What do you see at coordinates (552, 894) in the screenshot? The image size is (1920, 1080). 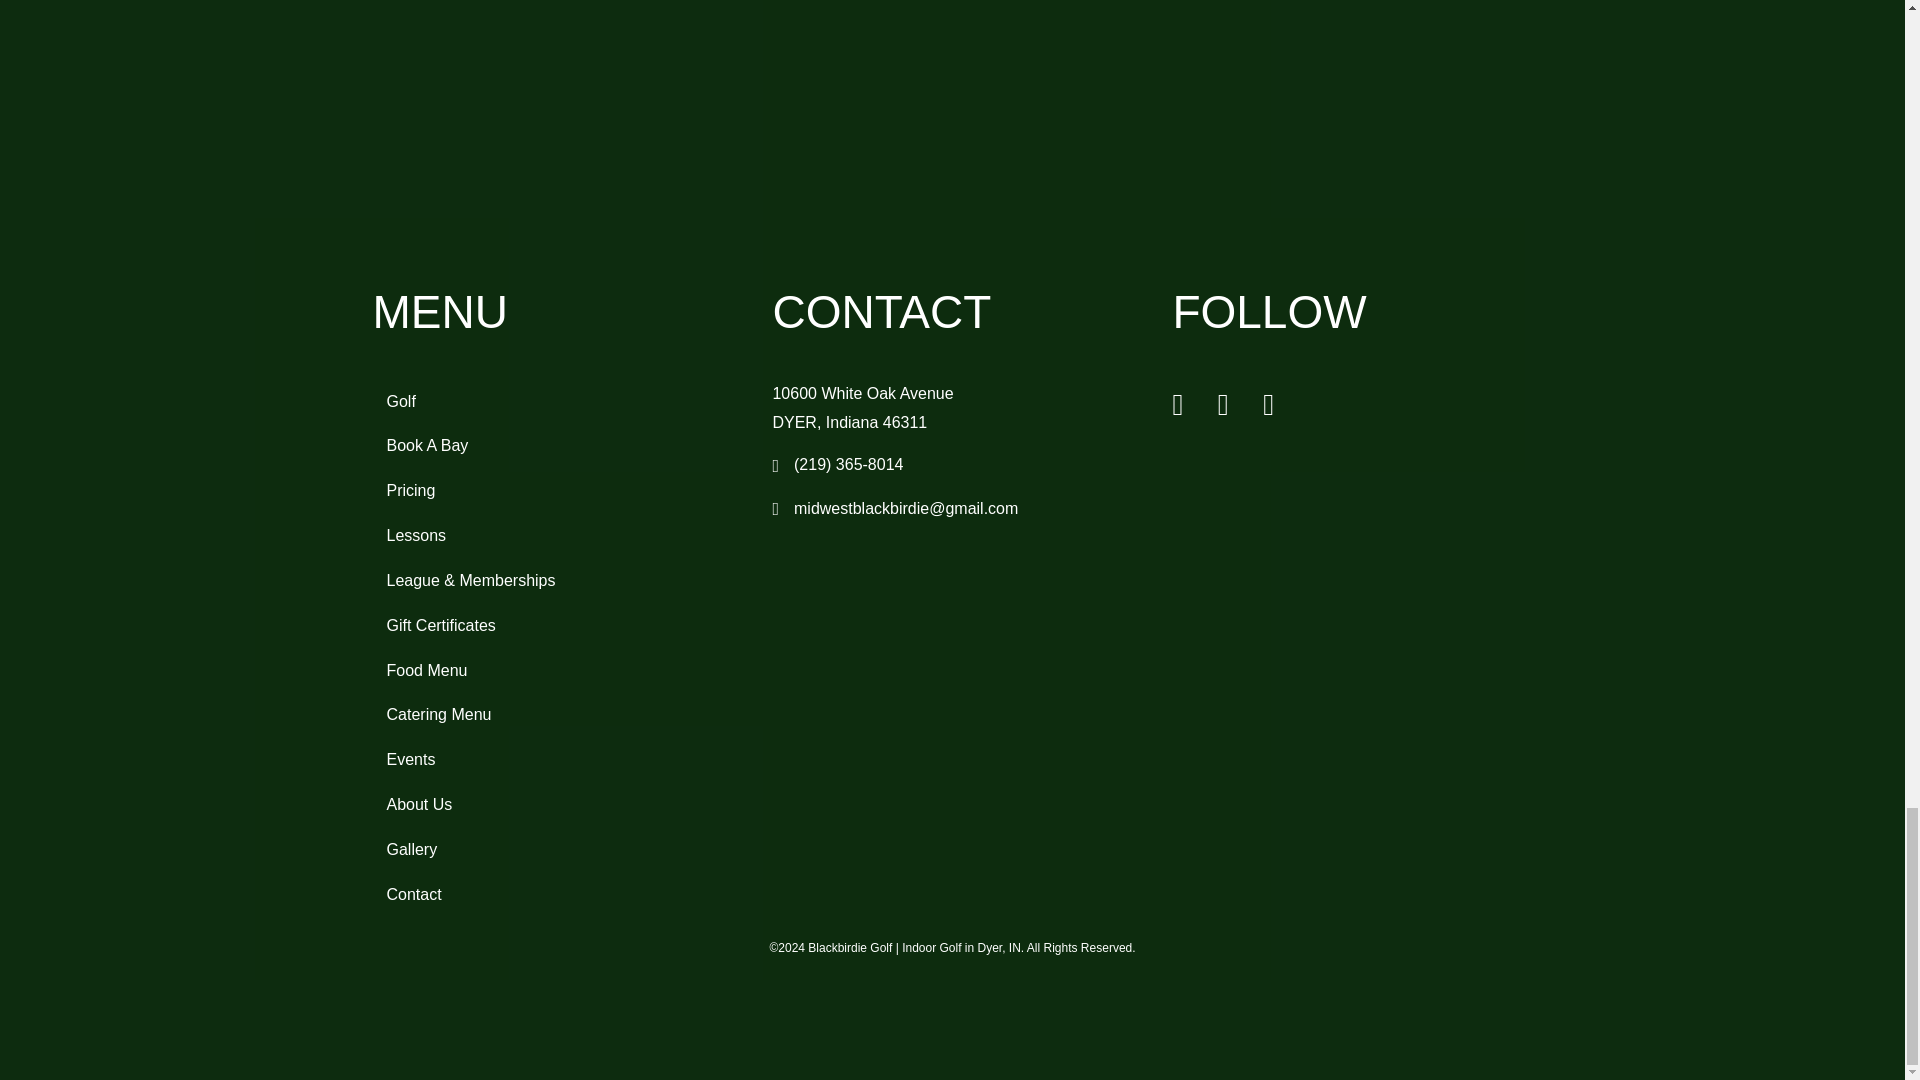 I see `Contact` at bounding box center [552, 894].